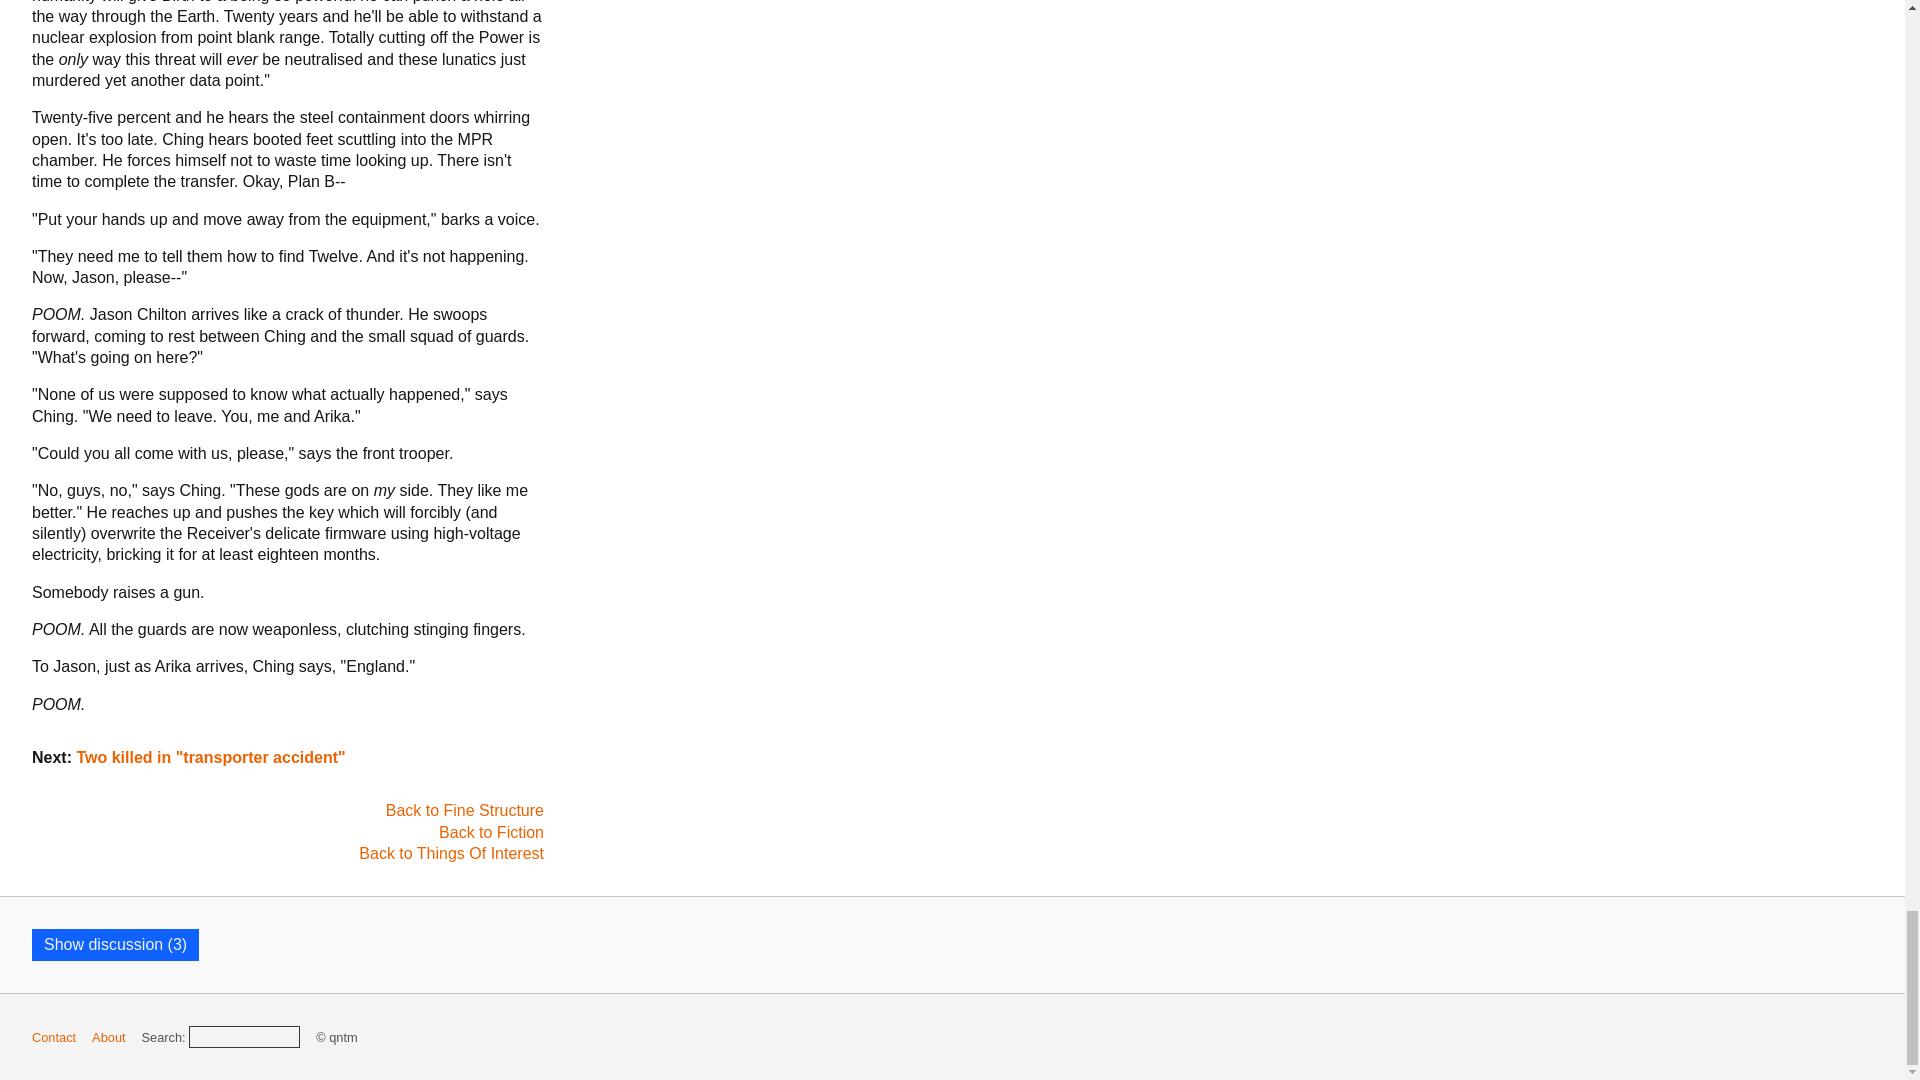 This screenshot has width=1920, height=1080. I want to click on Back to Fine Structure, so click(464, 810).